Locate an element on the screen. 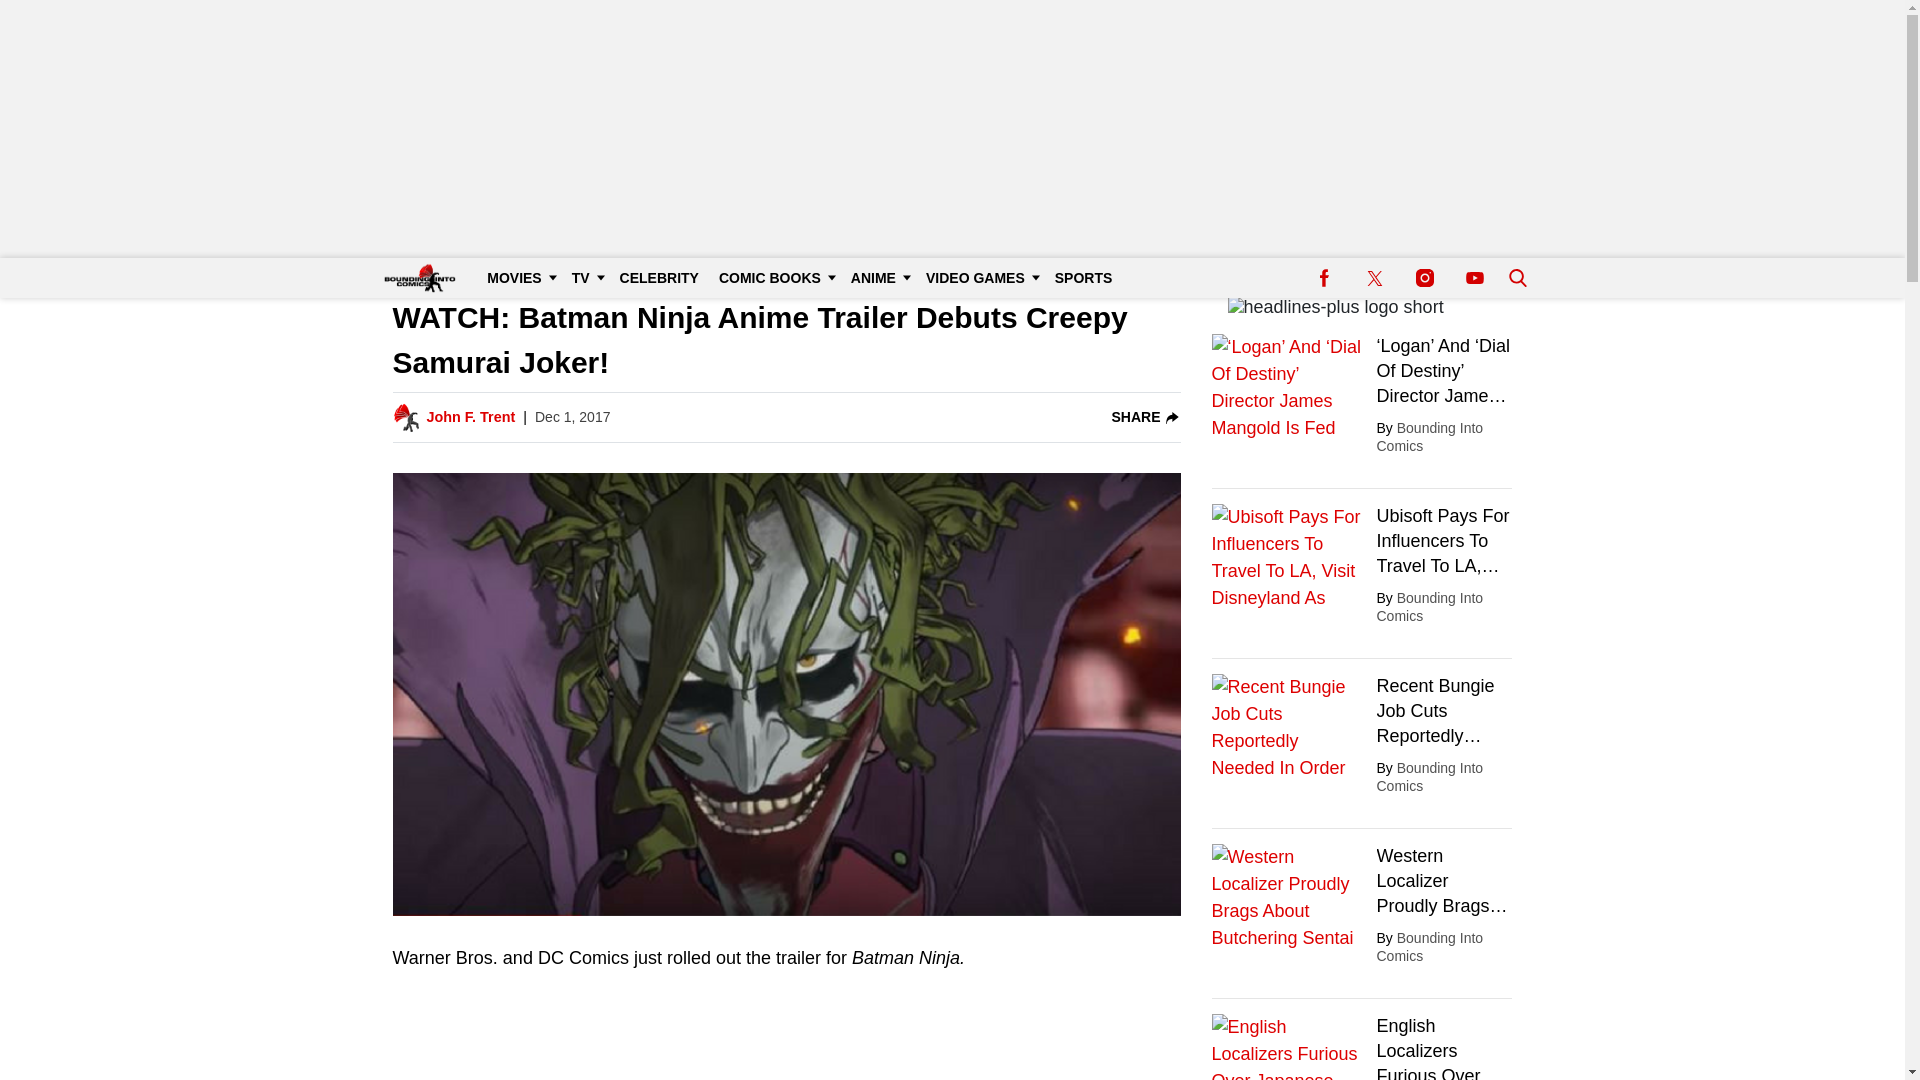 The height and width of the screenshot is (1080, 1920). Follow us on Facebook is located at coordinates (1324, 278).